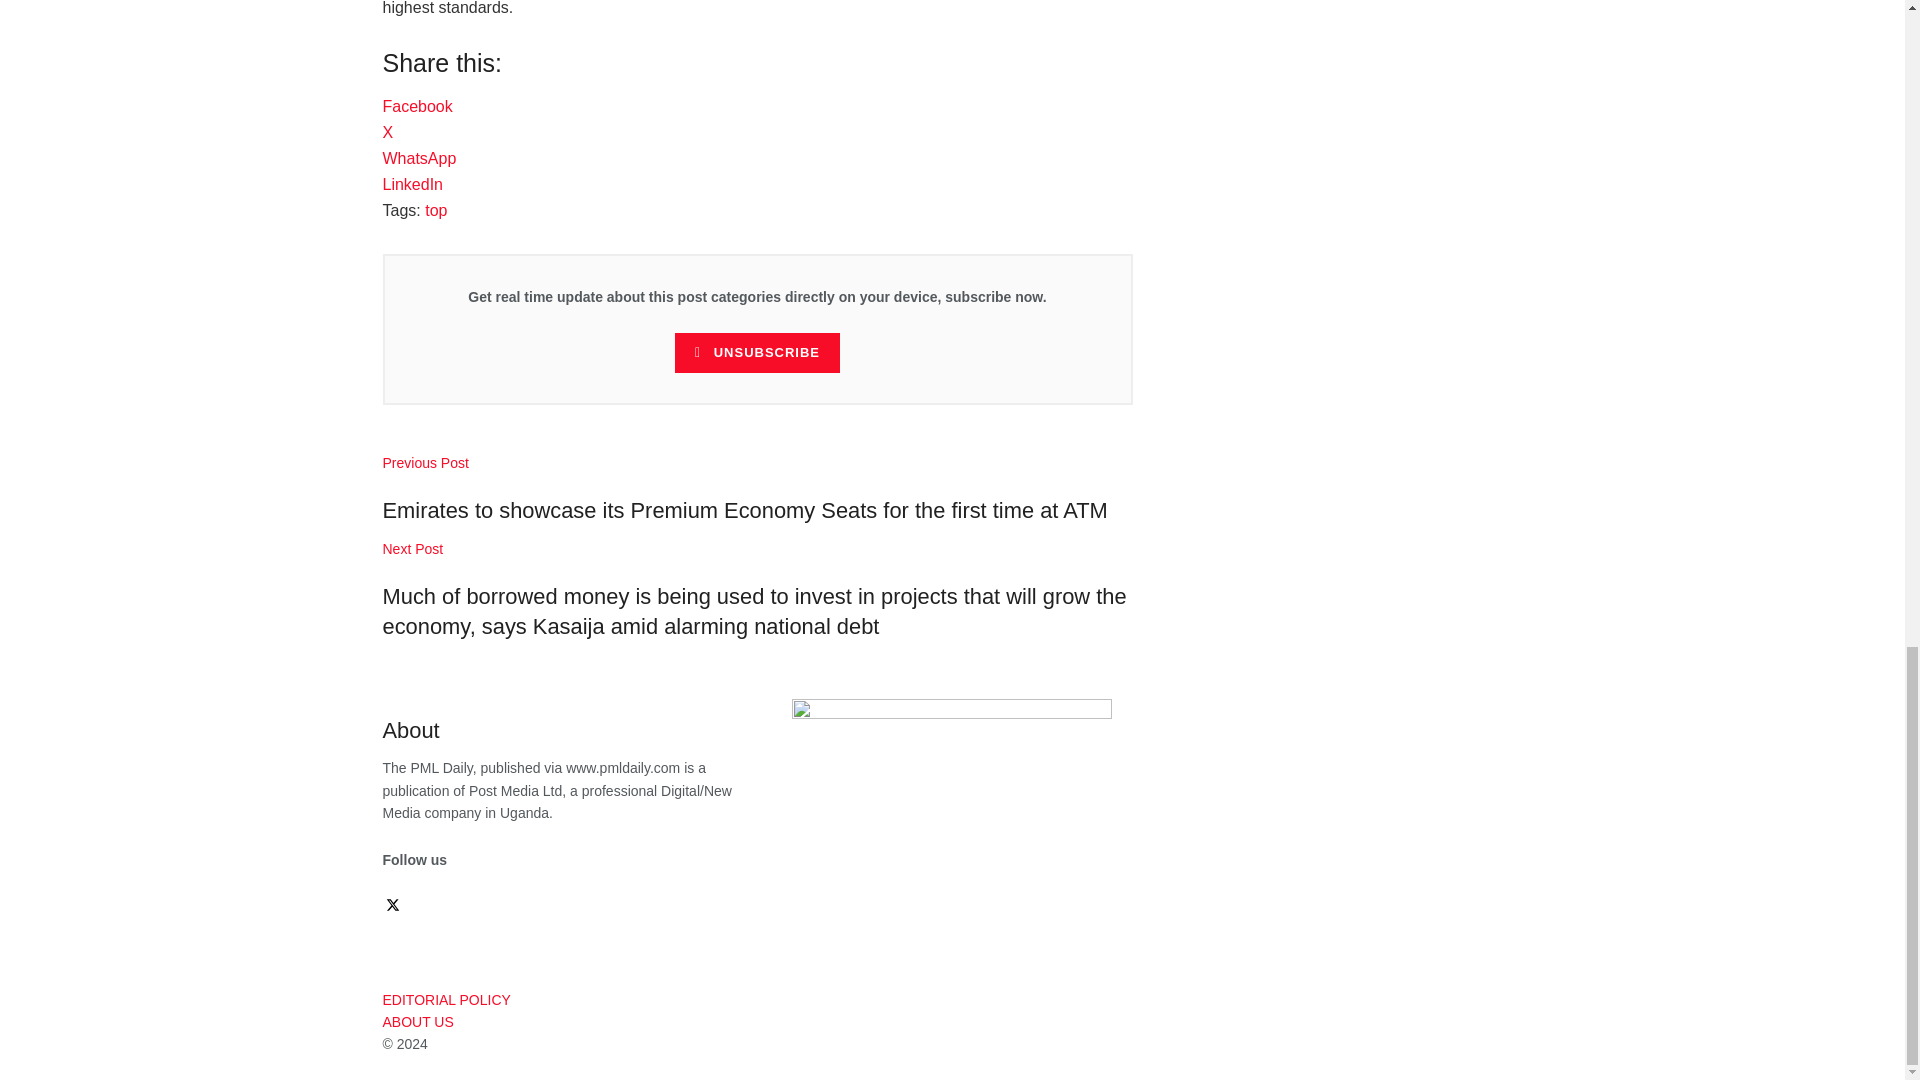 This screenshot has width=1920, height=1080. What do you see at coordinates (416, 106) in the screenshot?
I see `Click to share on Facebook` at bounding box center [416, 106].